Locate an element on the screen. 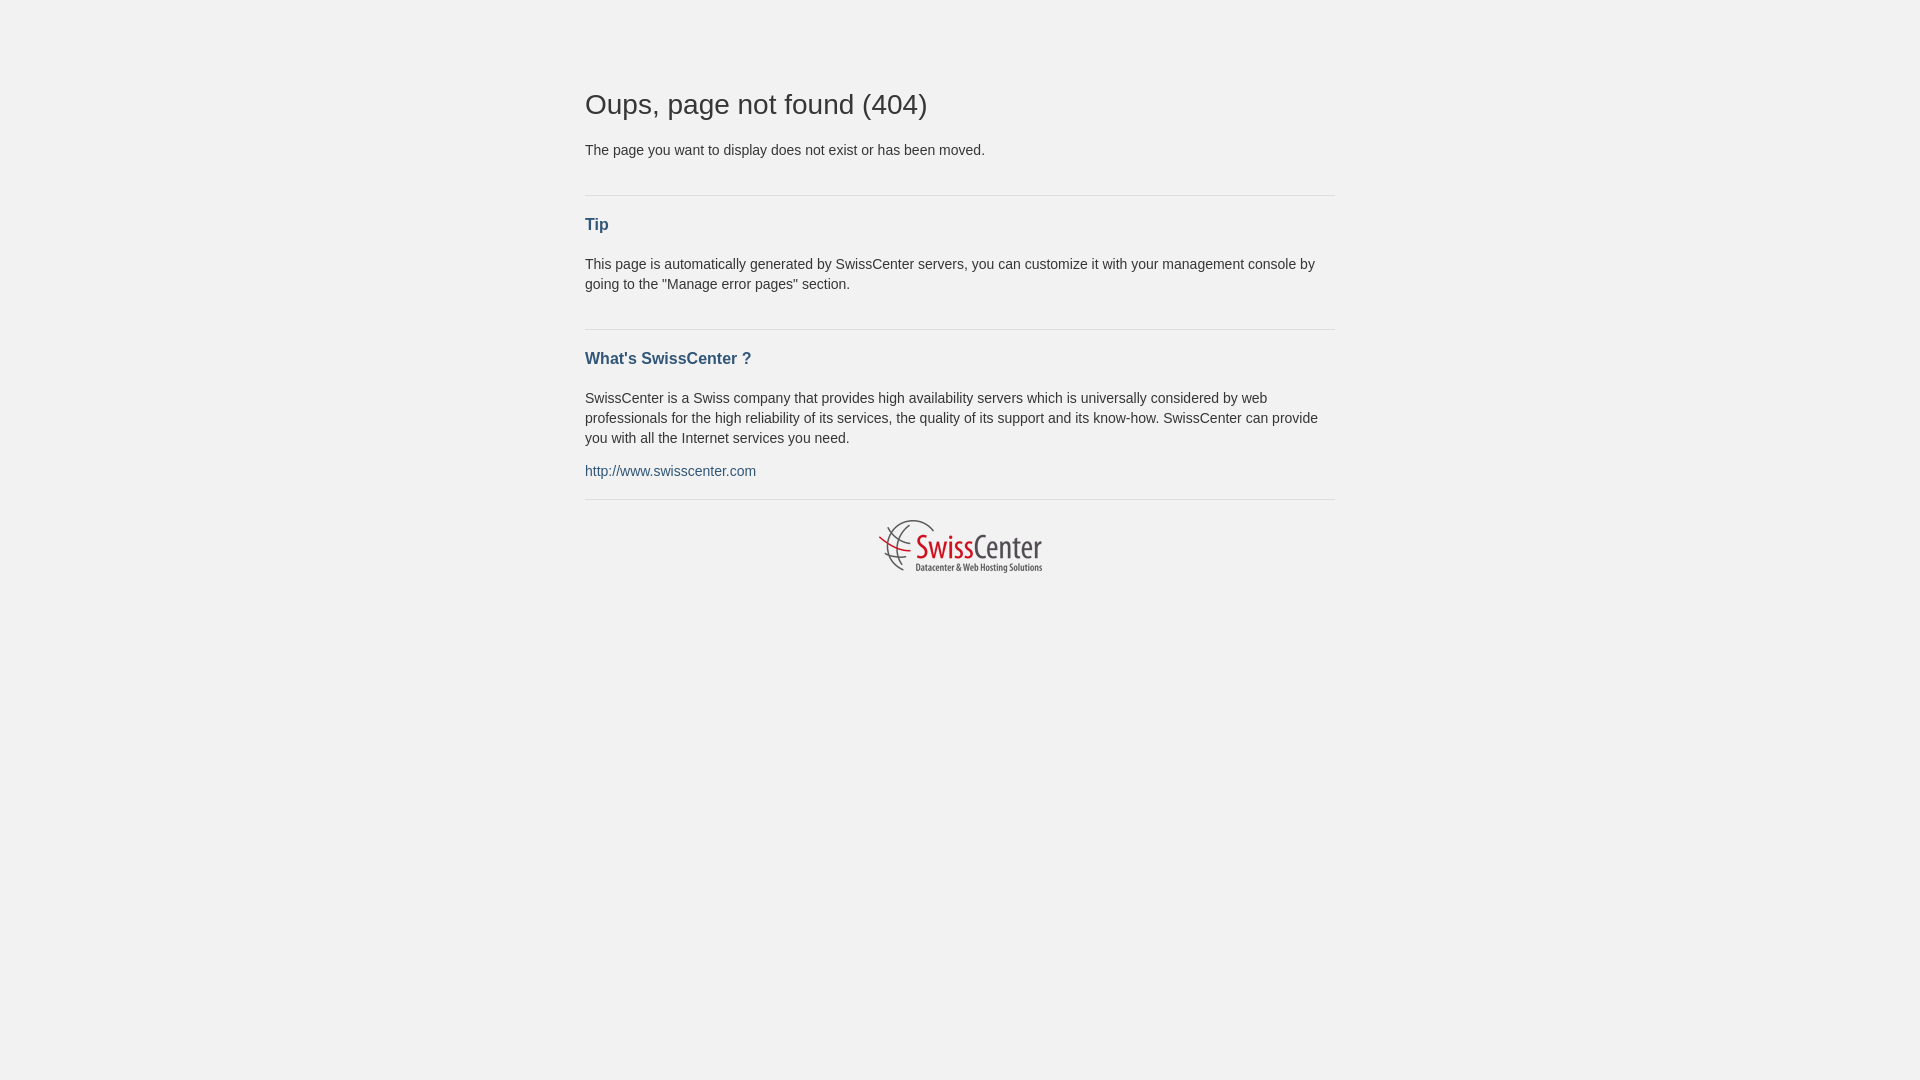 The height and width of the screenshot is (1080, 1920). http://www.swisscenter.com is located at coordinates (670, 470).